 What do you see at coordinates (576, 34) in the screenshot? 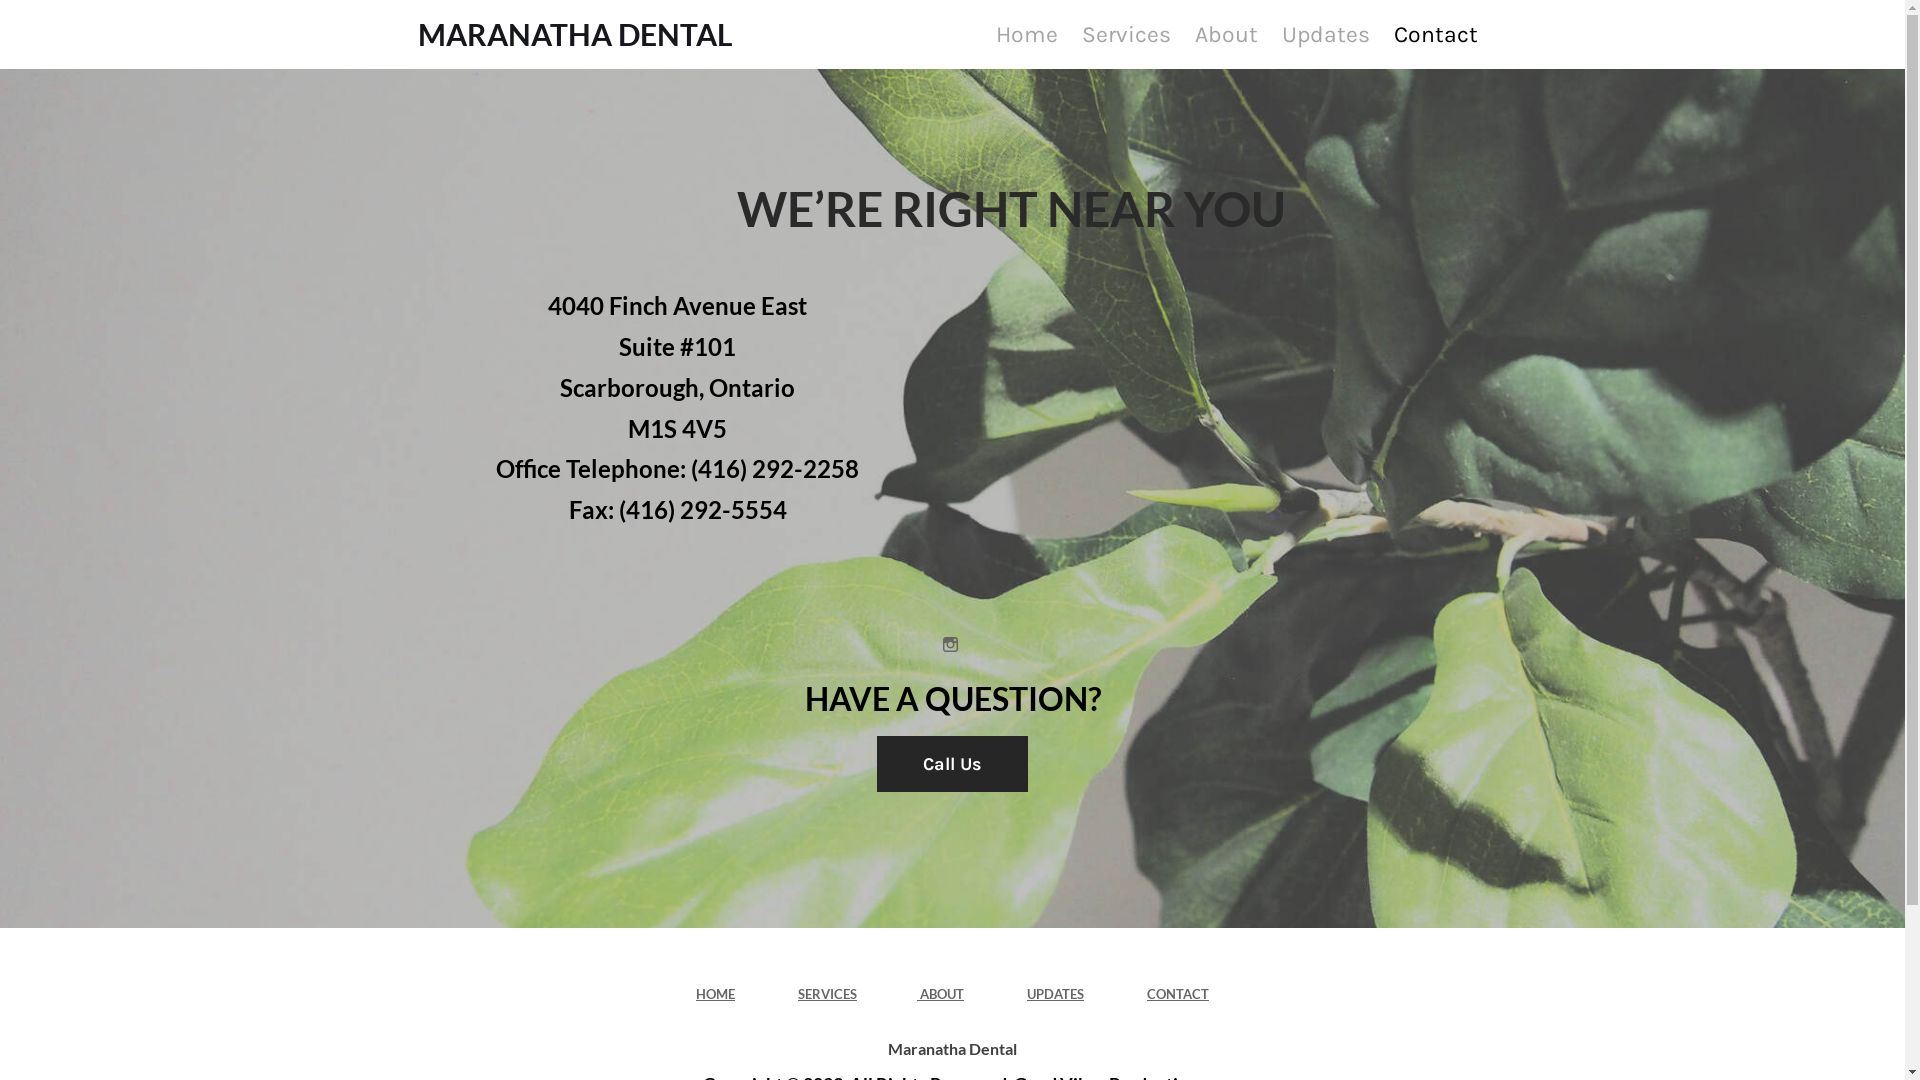
I see `MARANATHA DENTAL` at bounding box center [576, 34].